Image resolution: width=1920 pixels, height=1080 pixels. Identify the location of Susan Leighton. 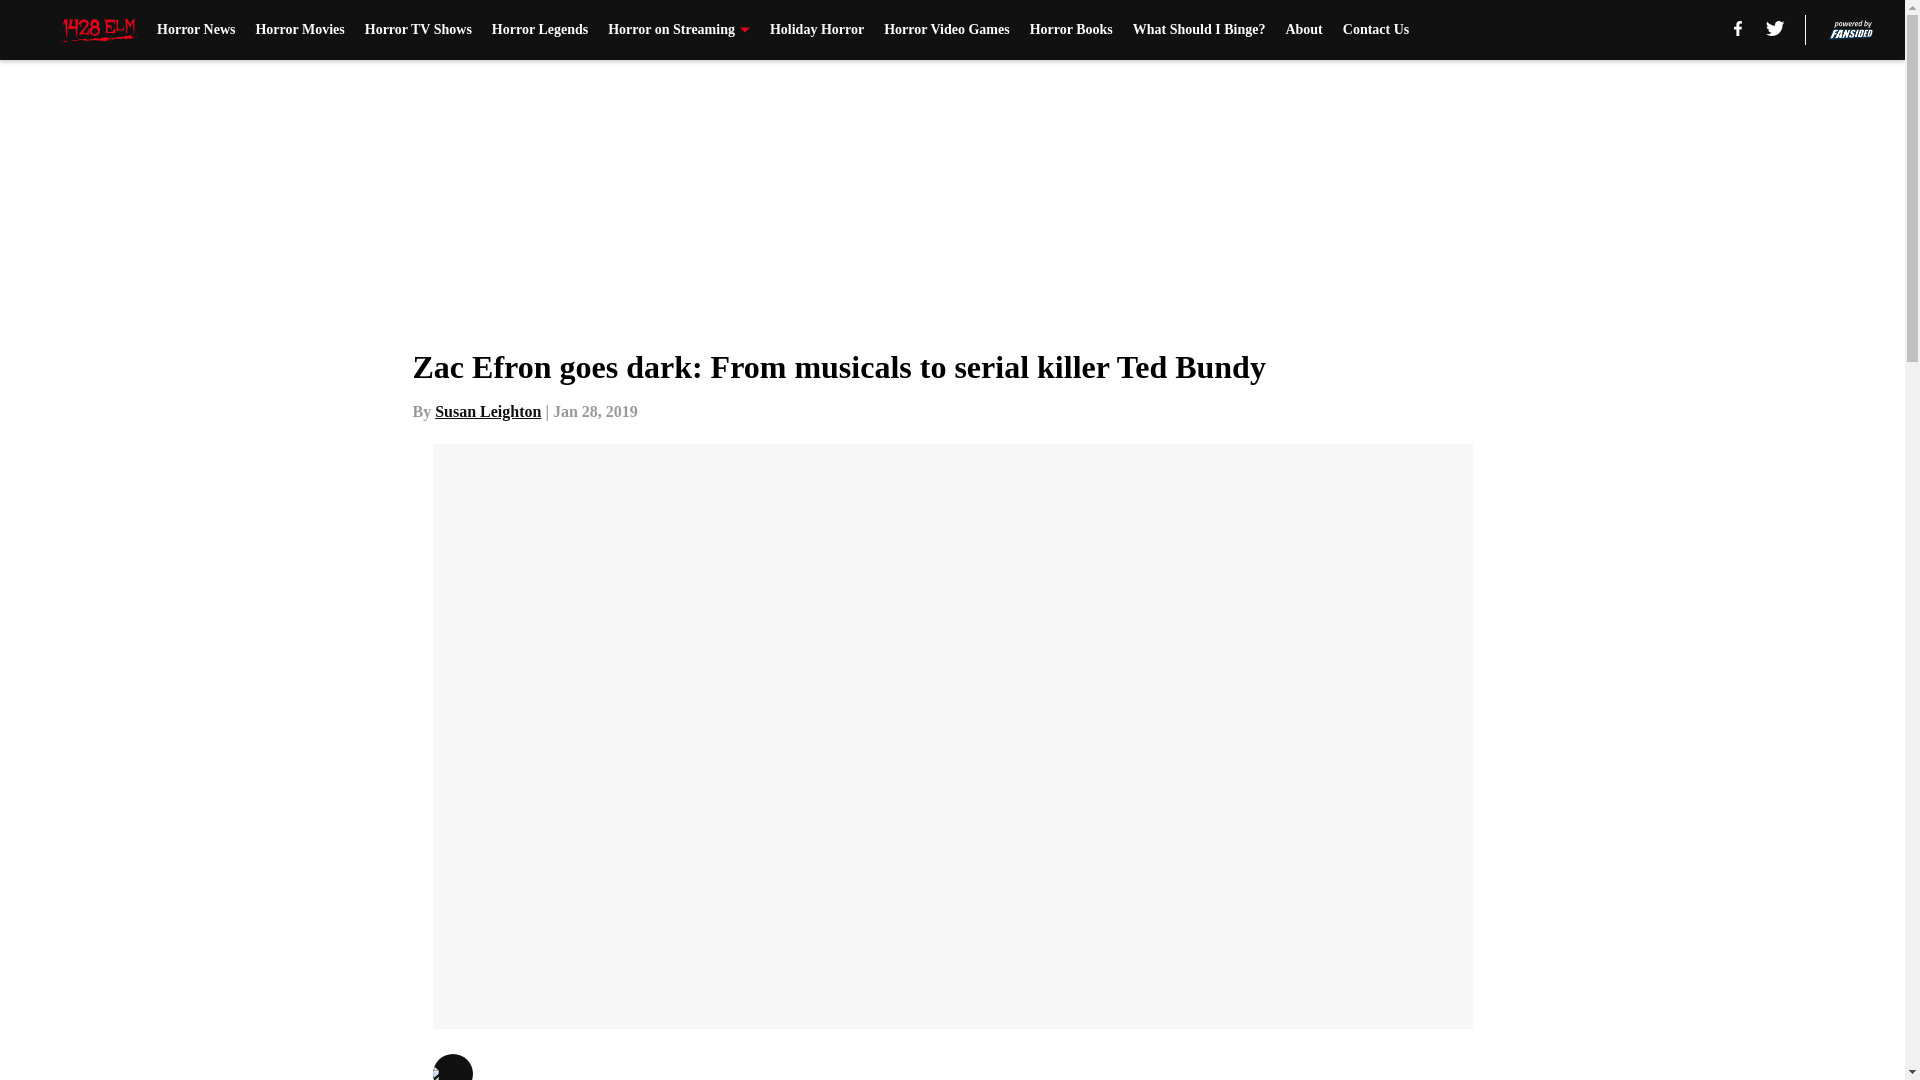
(488, 411).